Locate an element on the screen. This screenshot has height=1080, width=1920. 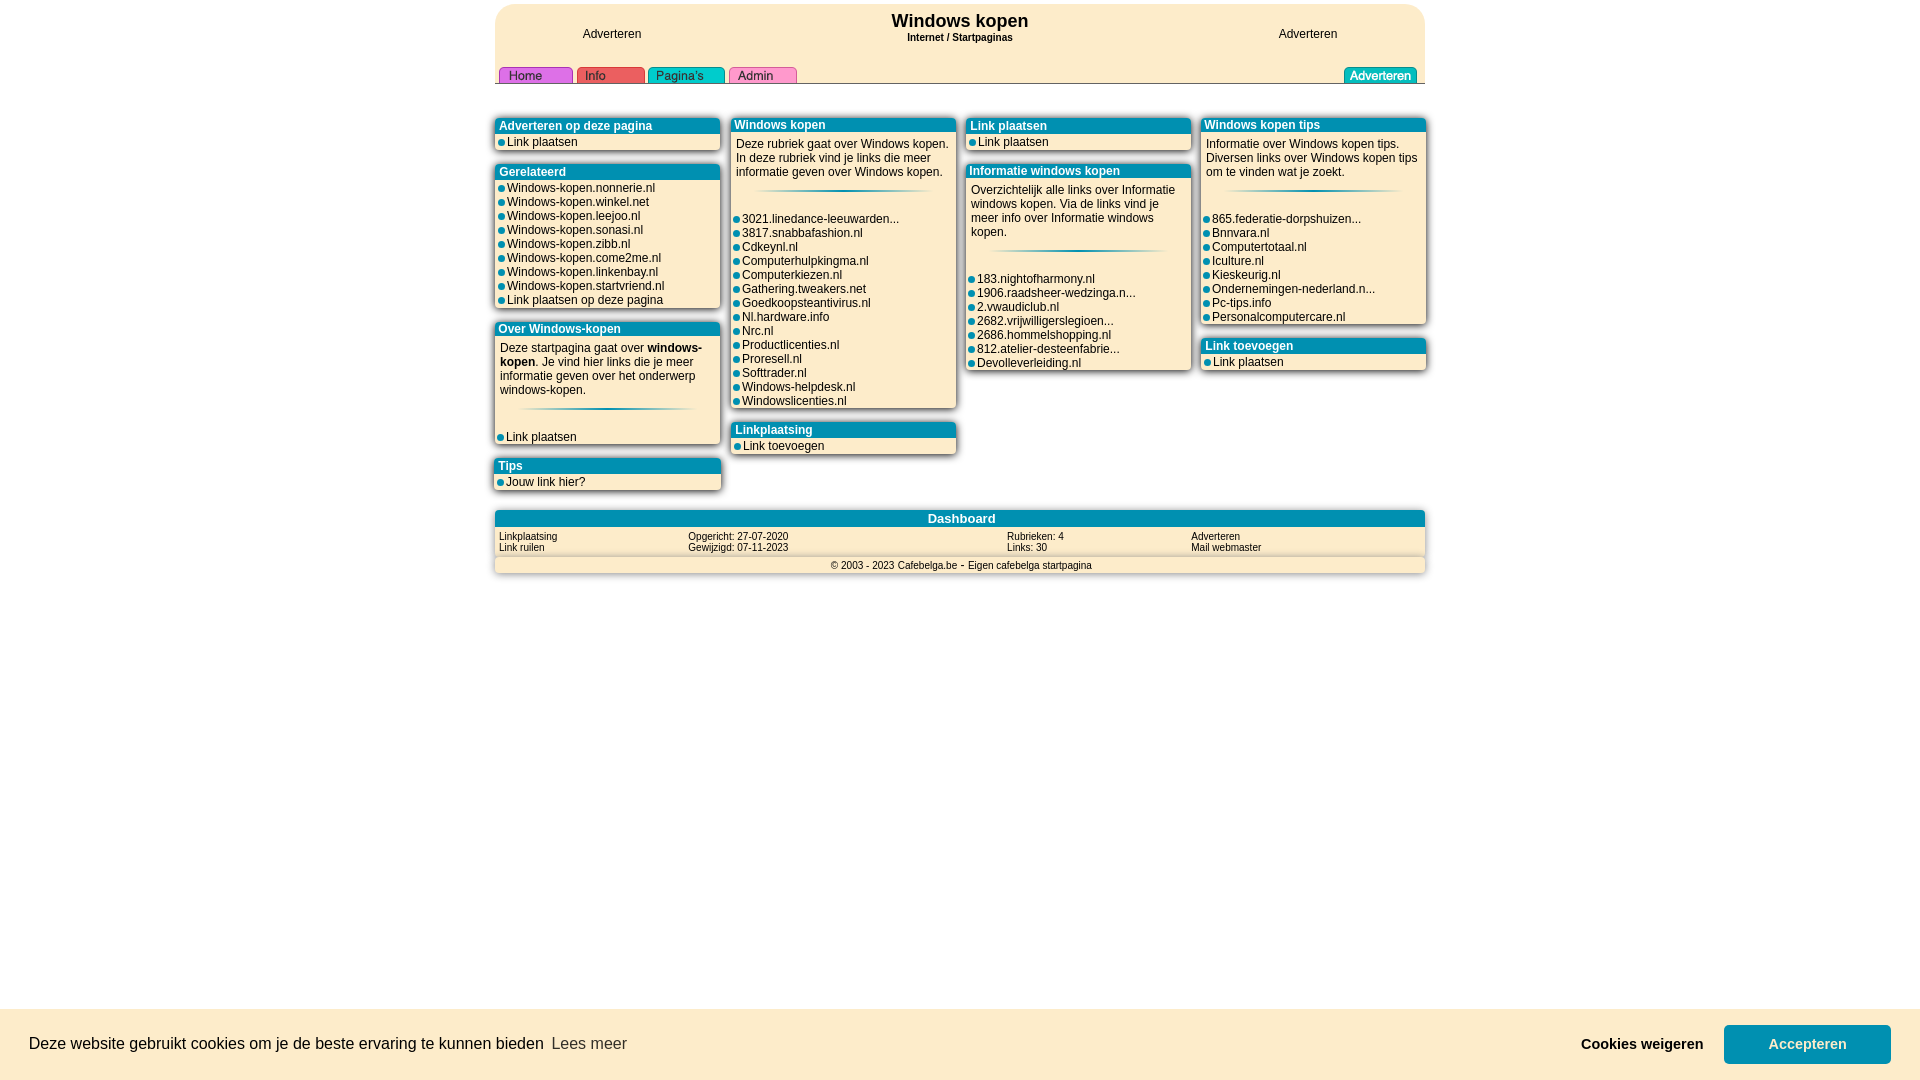
Cdkeynl.nl is located at coordinates (770, 247).